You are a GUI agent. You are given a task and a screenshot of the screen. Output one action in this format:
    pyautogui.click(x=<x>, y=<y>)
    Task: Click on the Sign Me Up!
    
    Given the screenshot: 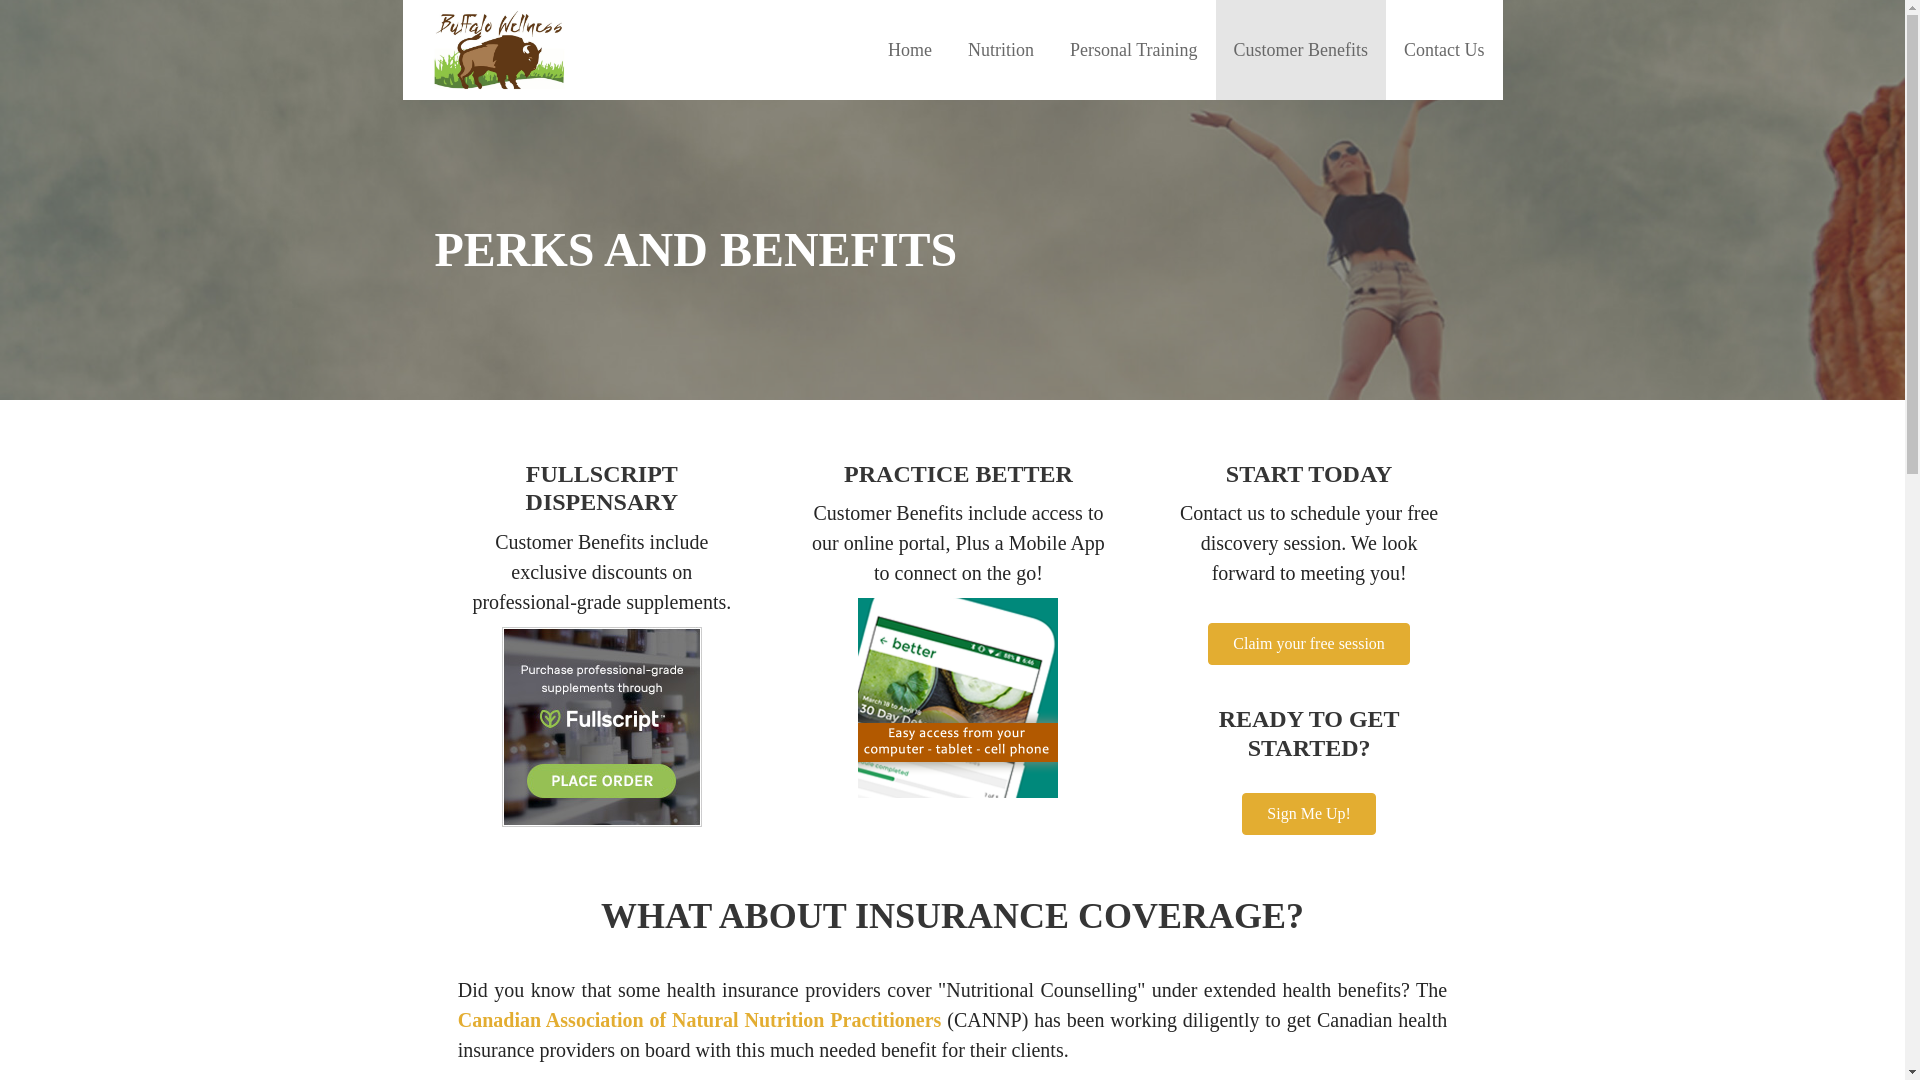 What is the action you would take?
    pyautogui.click(x=1309, y=770)
    